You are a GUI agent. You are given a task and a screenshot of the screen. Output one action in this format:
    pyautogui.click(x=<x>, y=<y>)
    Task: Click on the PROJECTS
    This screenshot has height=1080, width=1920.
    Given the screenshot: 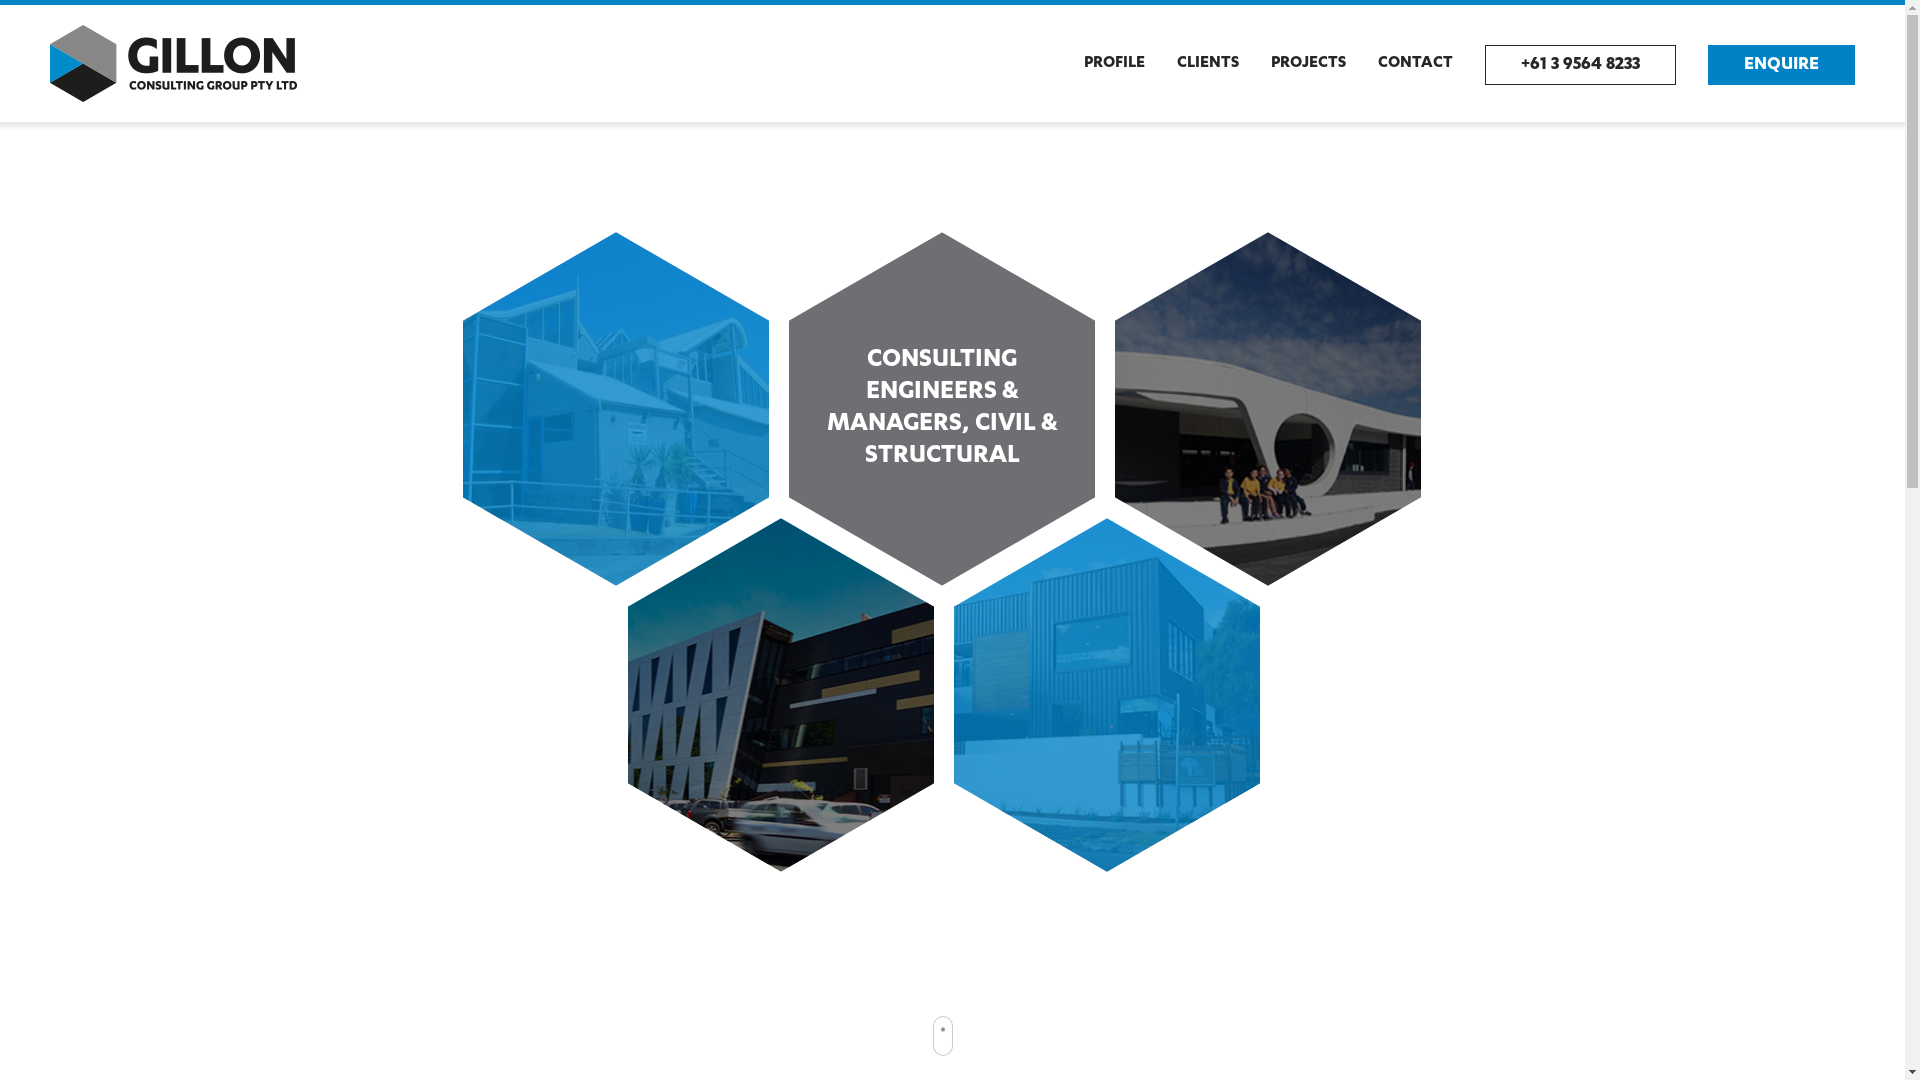 What is the action you would take?
    pyautogui.click(x=1308, y=64)
    